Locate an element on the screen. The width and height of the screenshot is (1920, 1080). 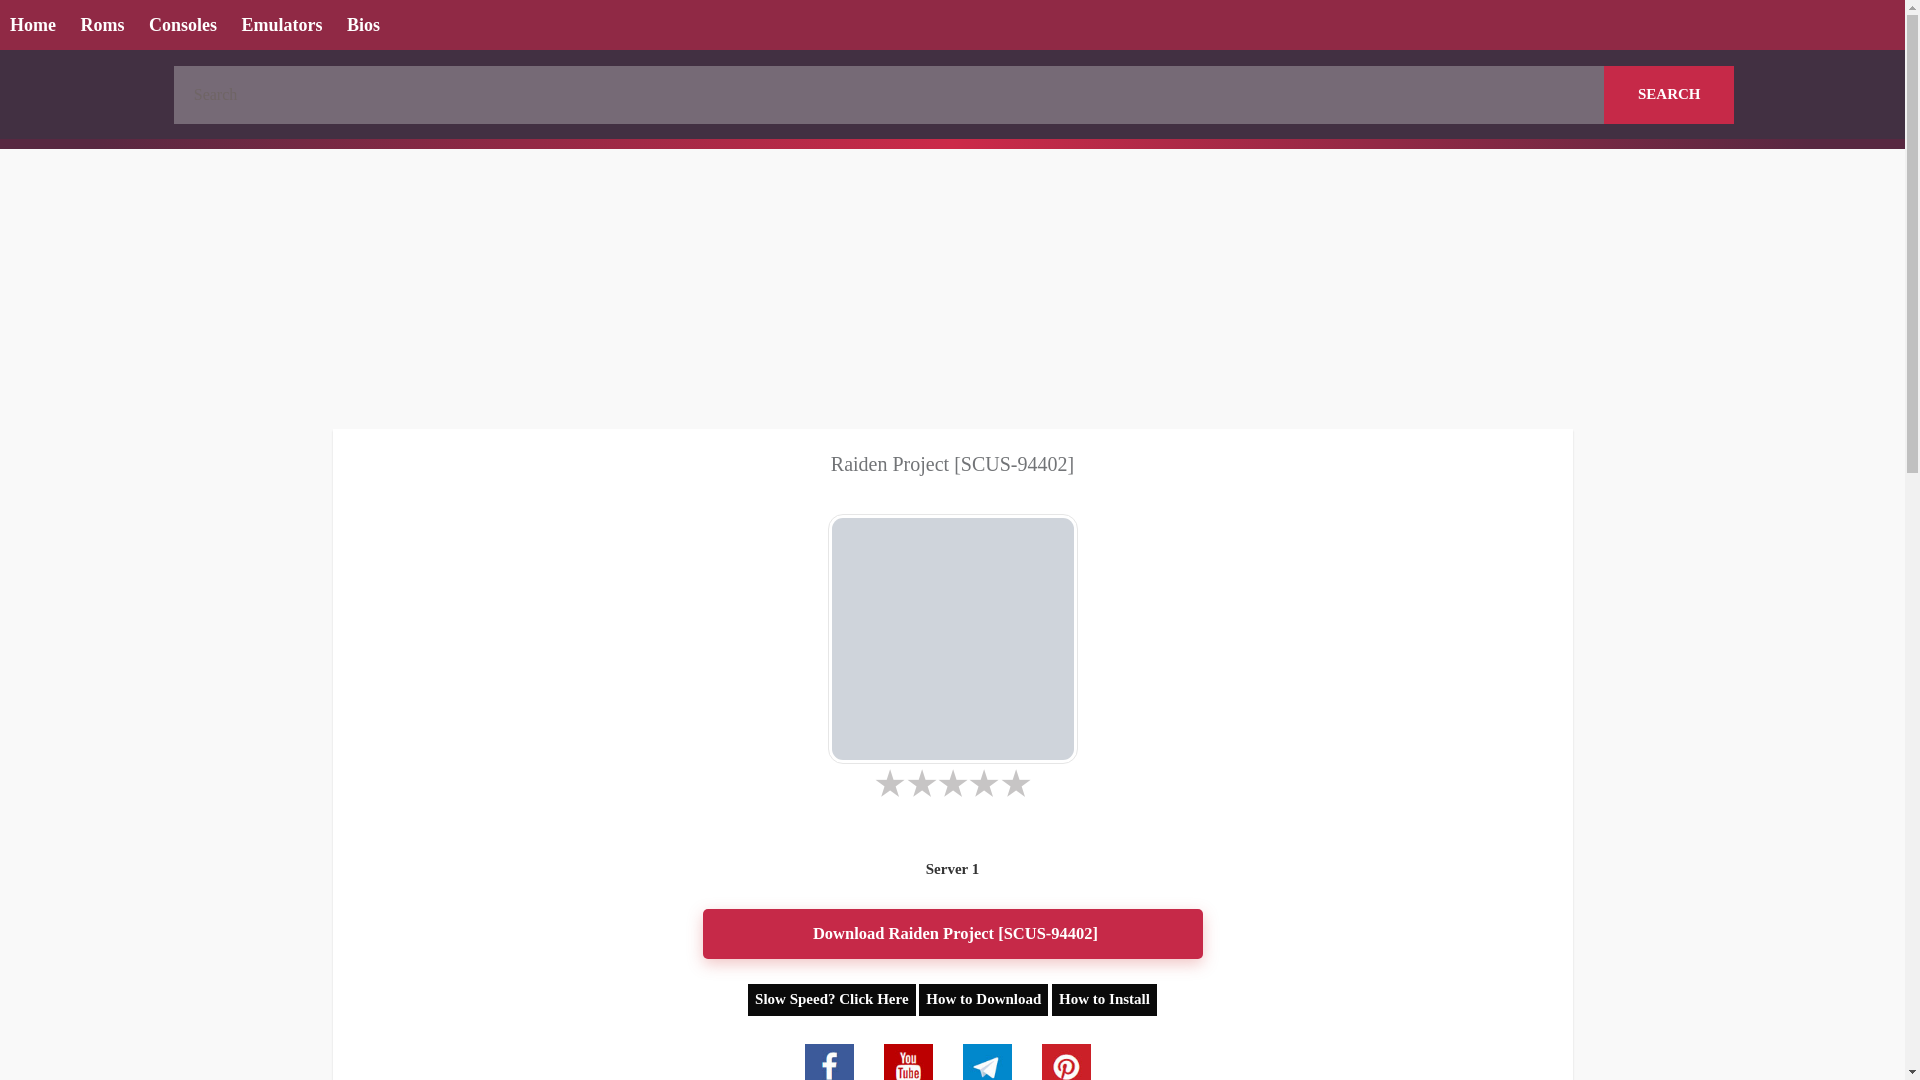
Consoles is located at coordinates (182, 26).